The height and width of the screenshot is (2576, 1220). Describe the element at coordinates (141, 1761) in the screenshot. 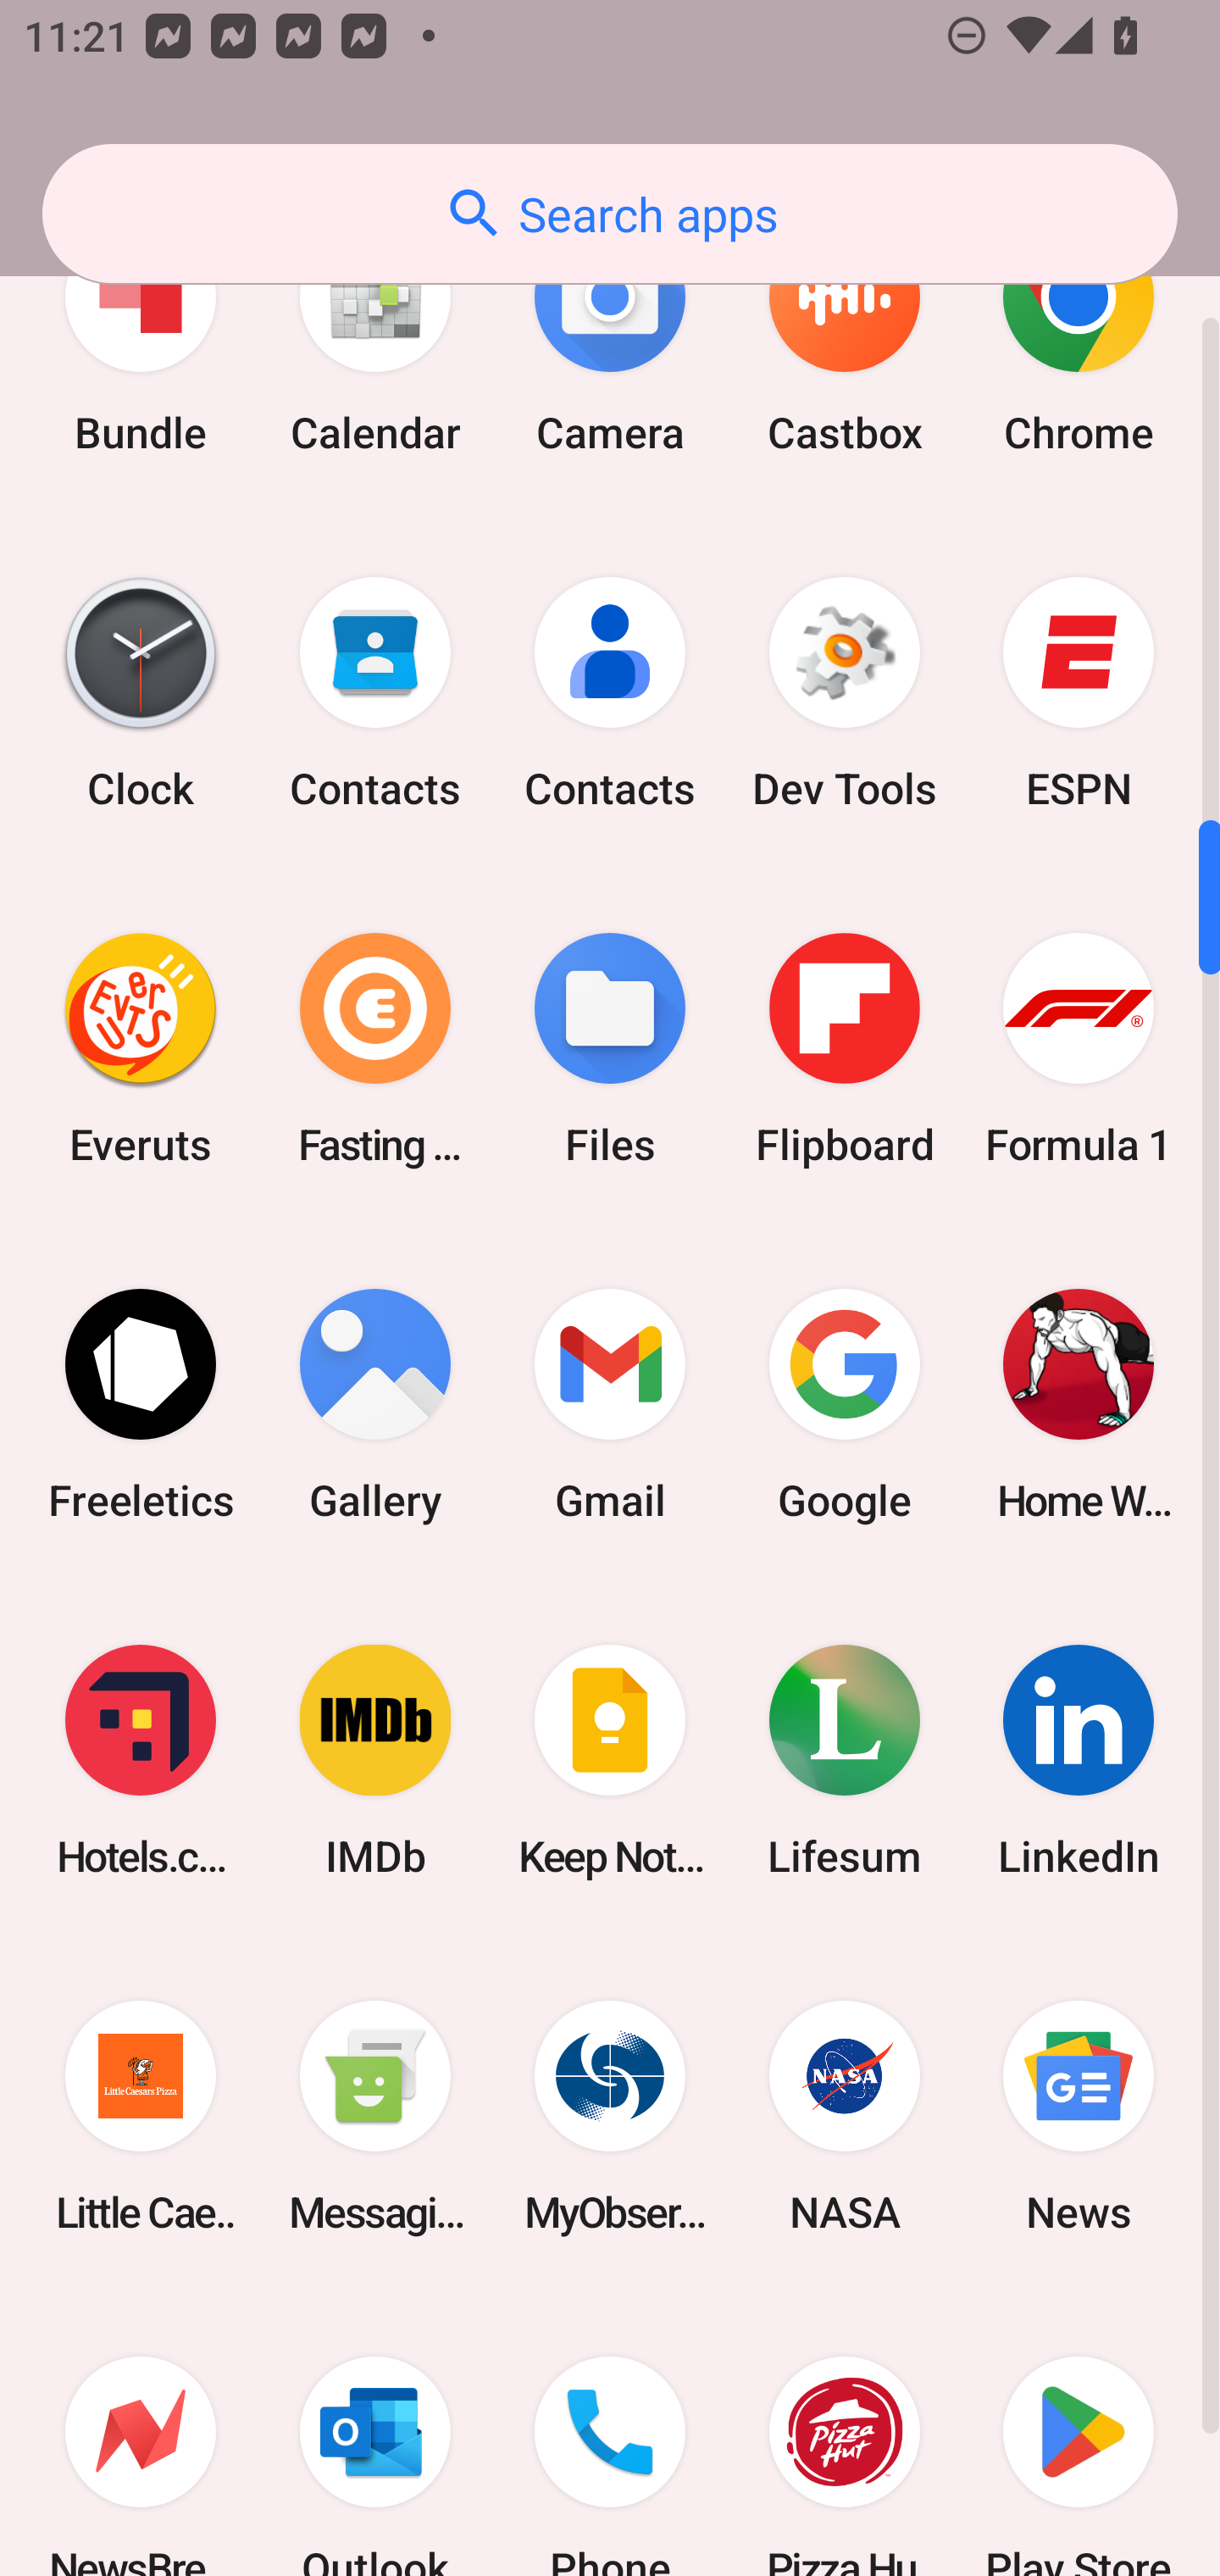

I see `Hotels.com` at that location.